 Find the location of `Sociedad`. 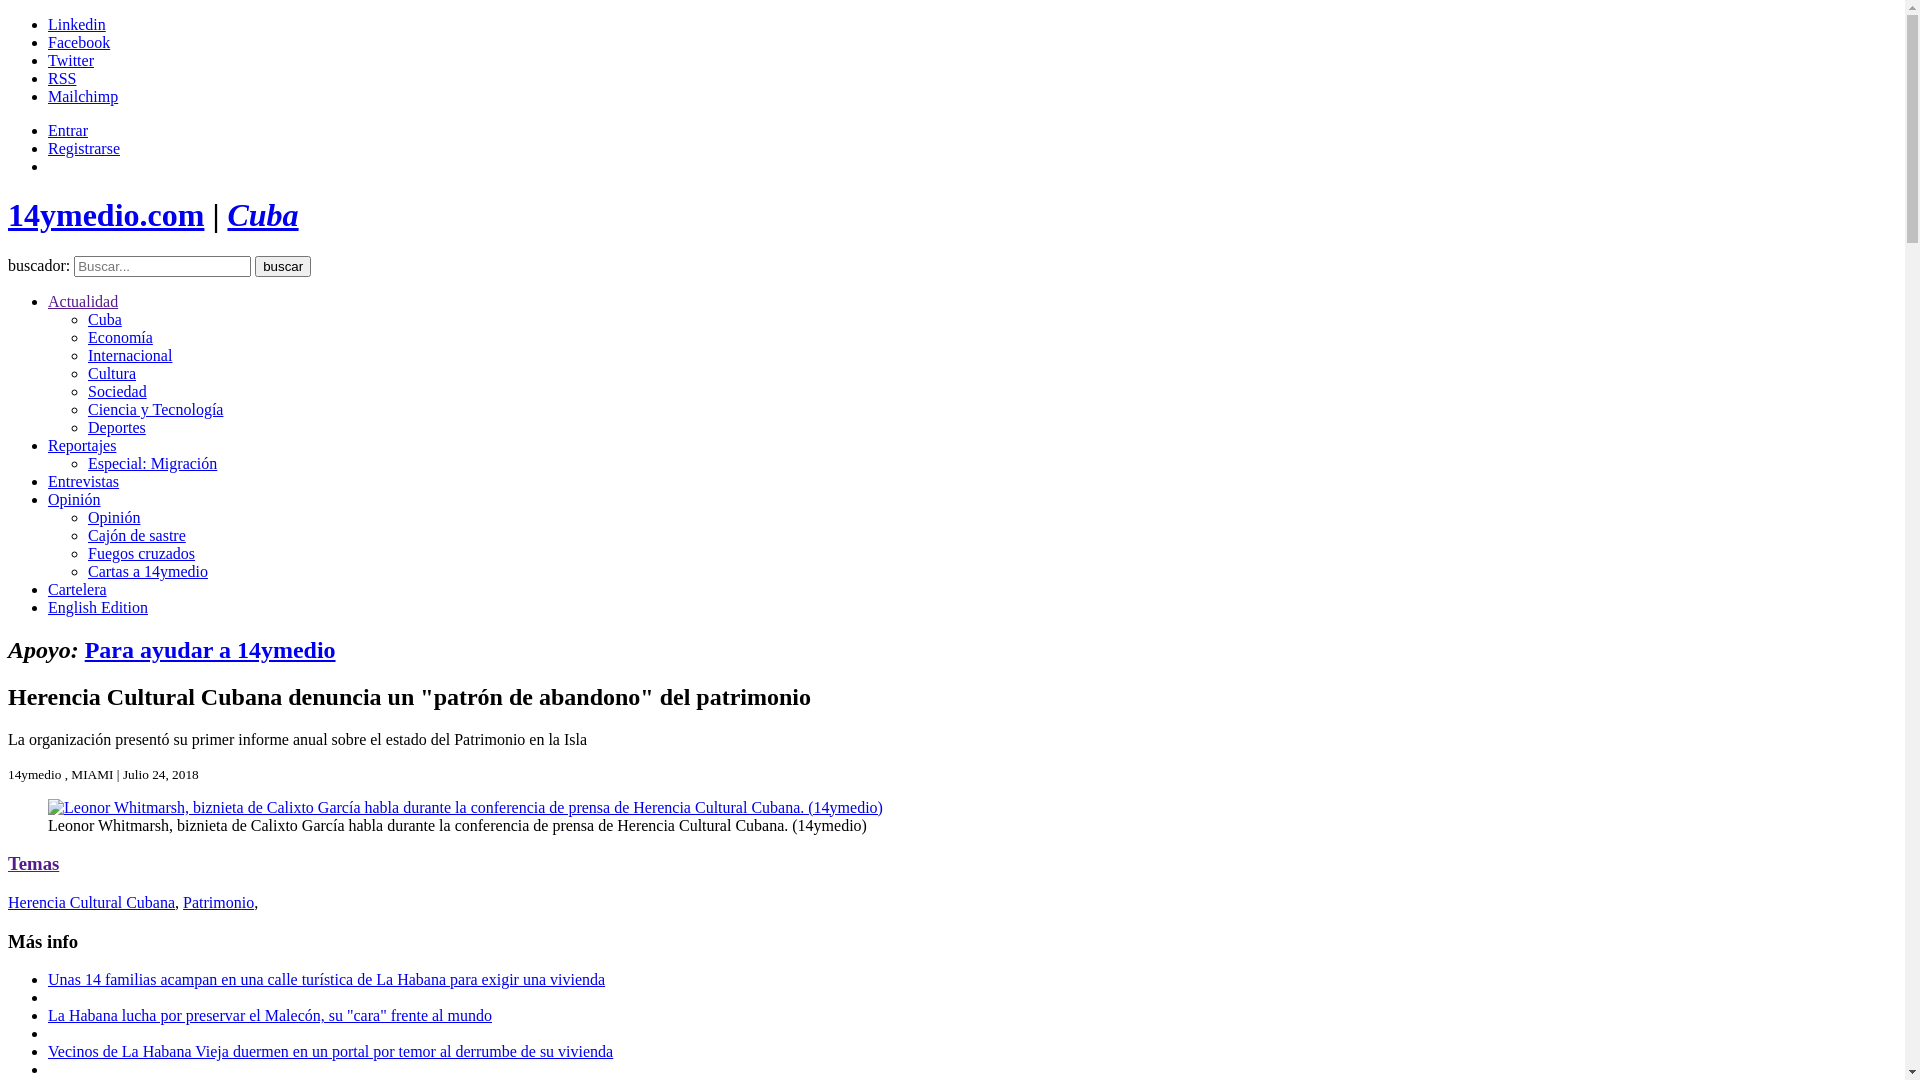

Sociedad is located at coordinates (118, 392).